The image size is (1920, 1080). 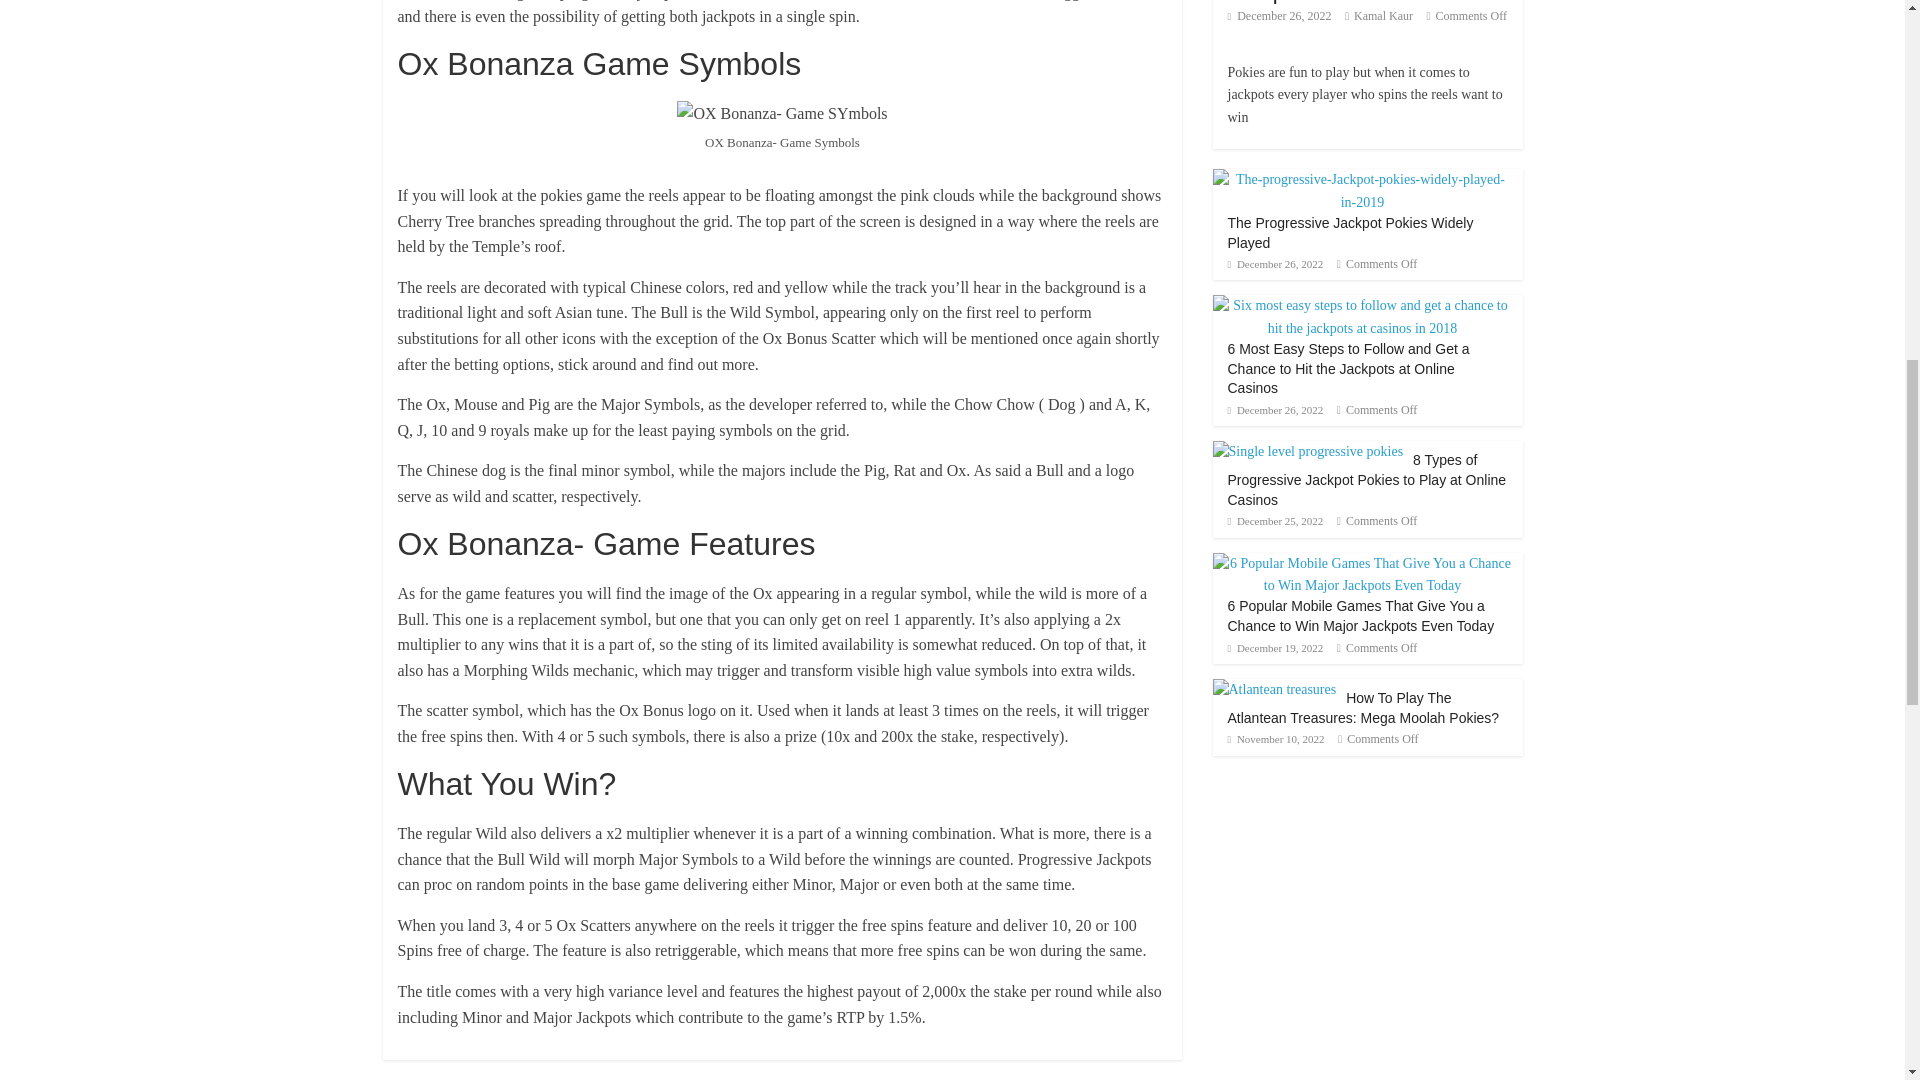 I want to click on December 26, 2022, so click(x=1280, y=15).